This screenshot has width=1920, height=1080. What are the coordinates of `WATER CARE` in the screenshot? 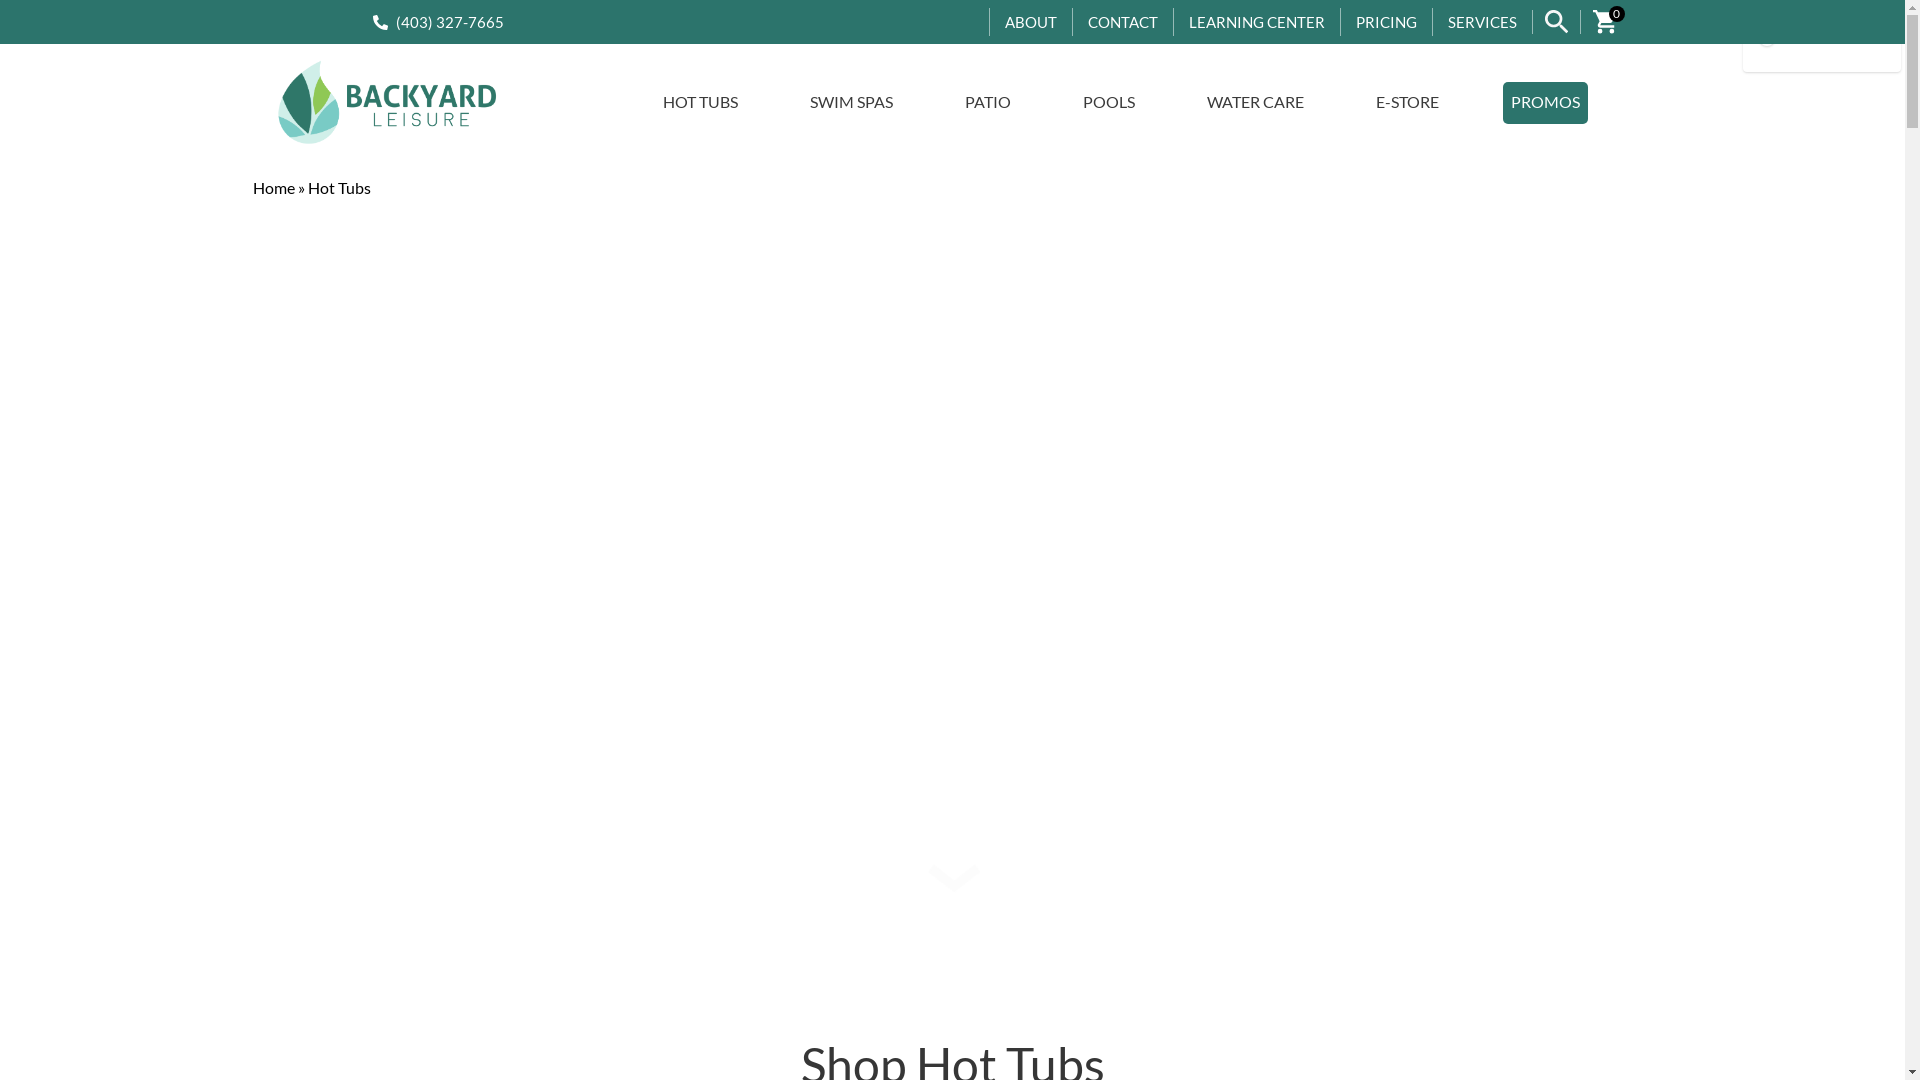 It's located at (1256, 103).